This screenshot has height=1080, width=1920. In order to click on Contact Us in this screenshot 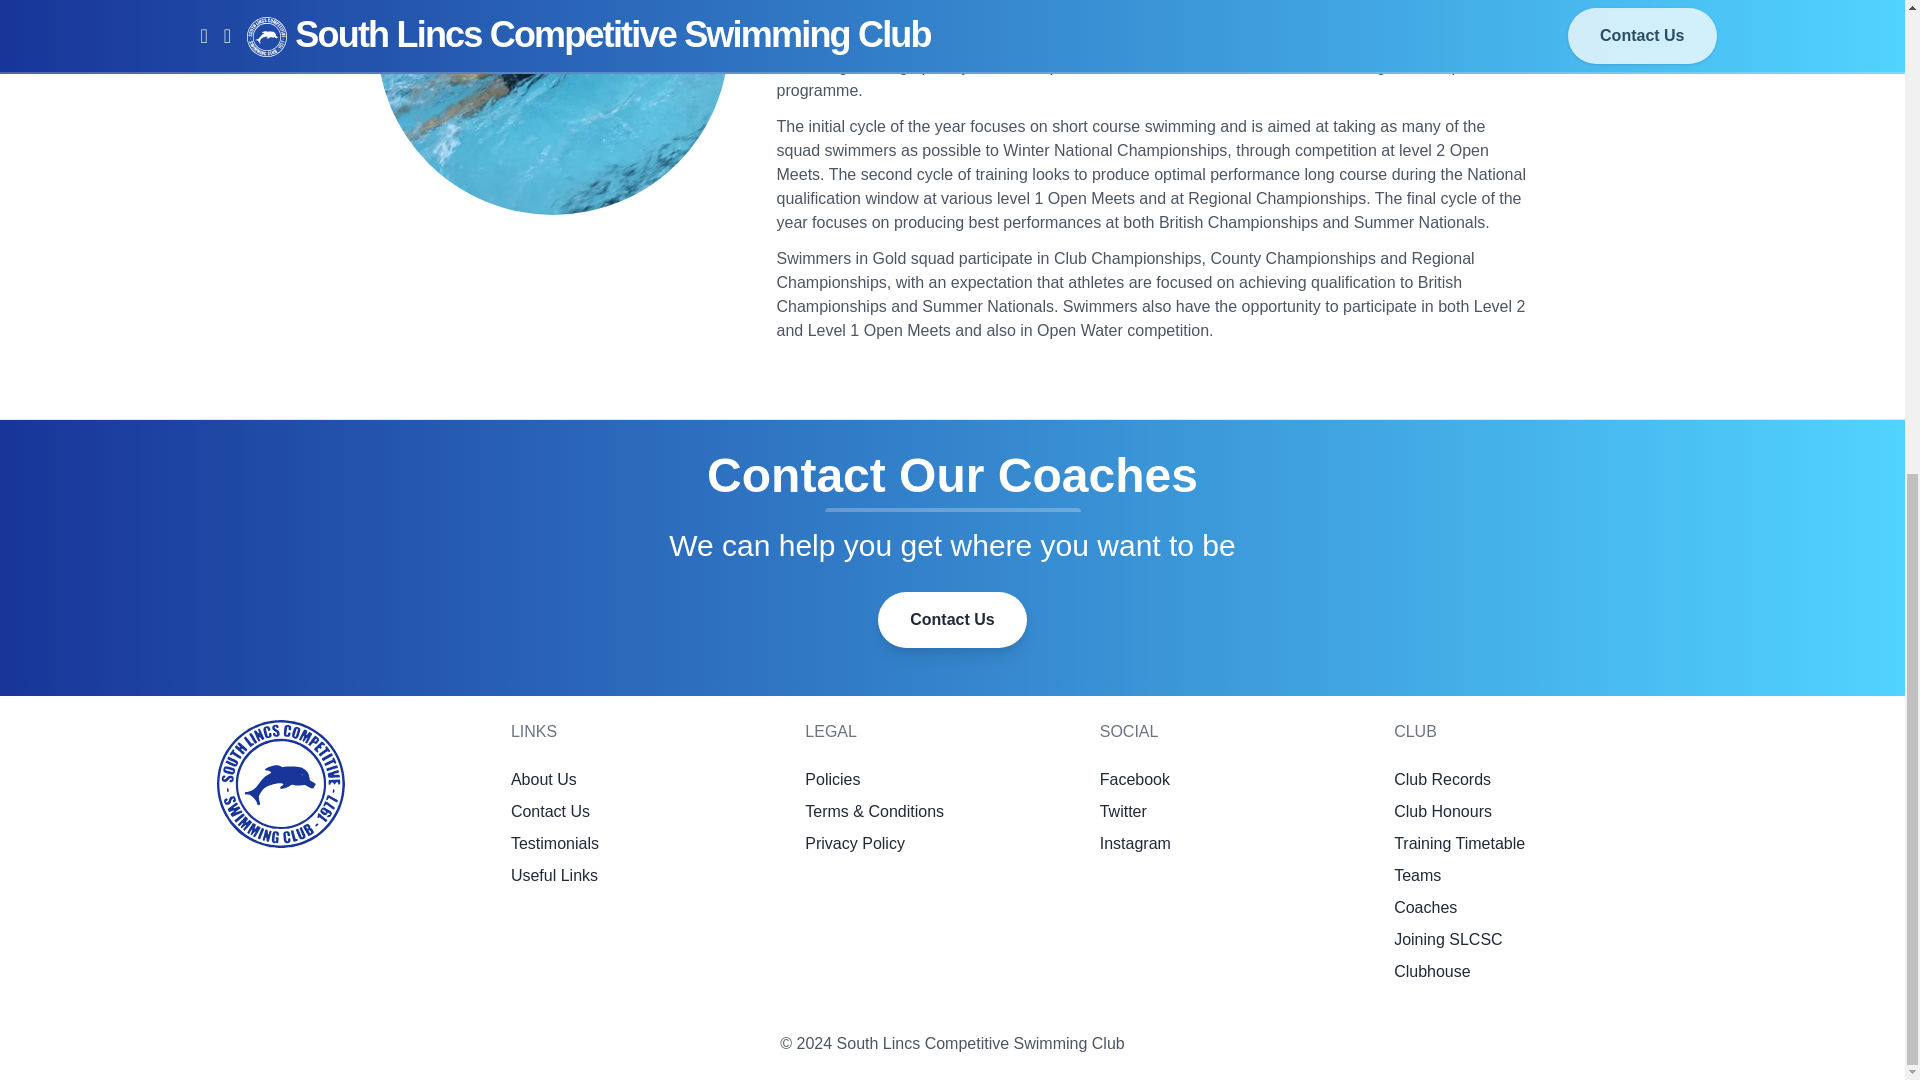, I will do `click(550, 811)`.